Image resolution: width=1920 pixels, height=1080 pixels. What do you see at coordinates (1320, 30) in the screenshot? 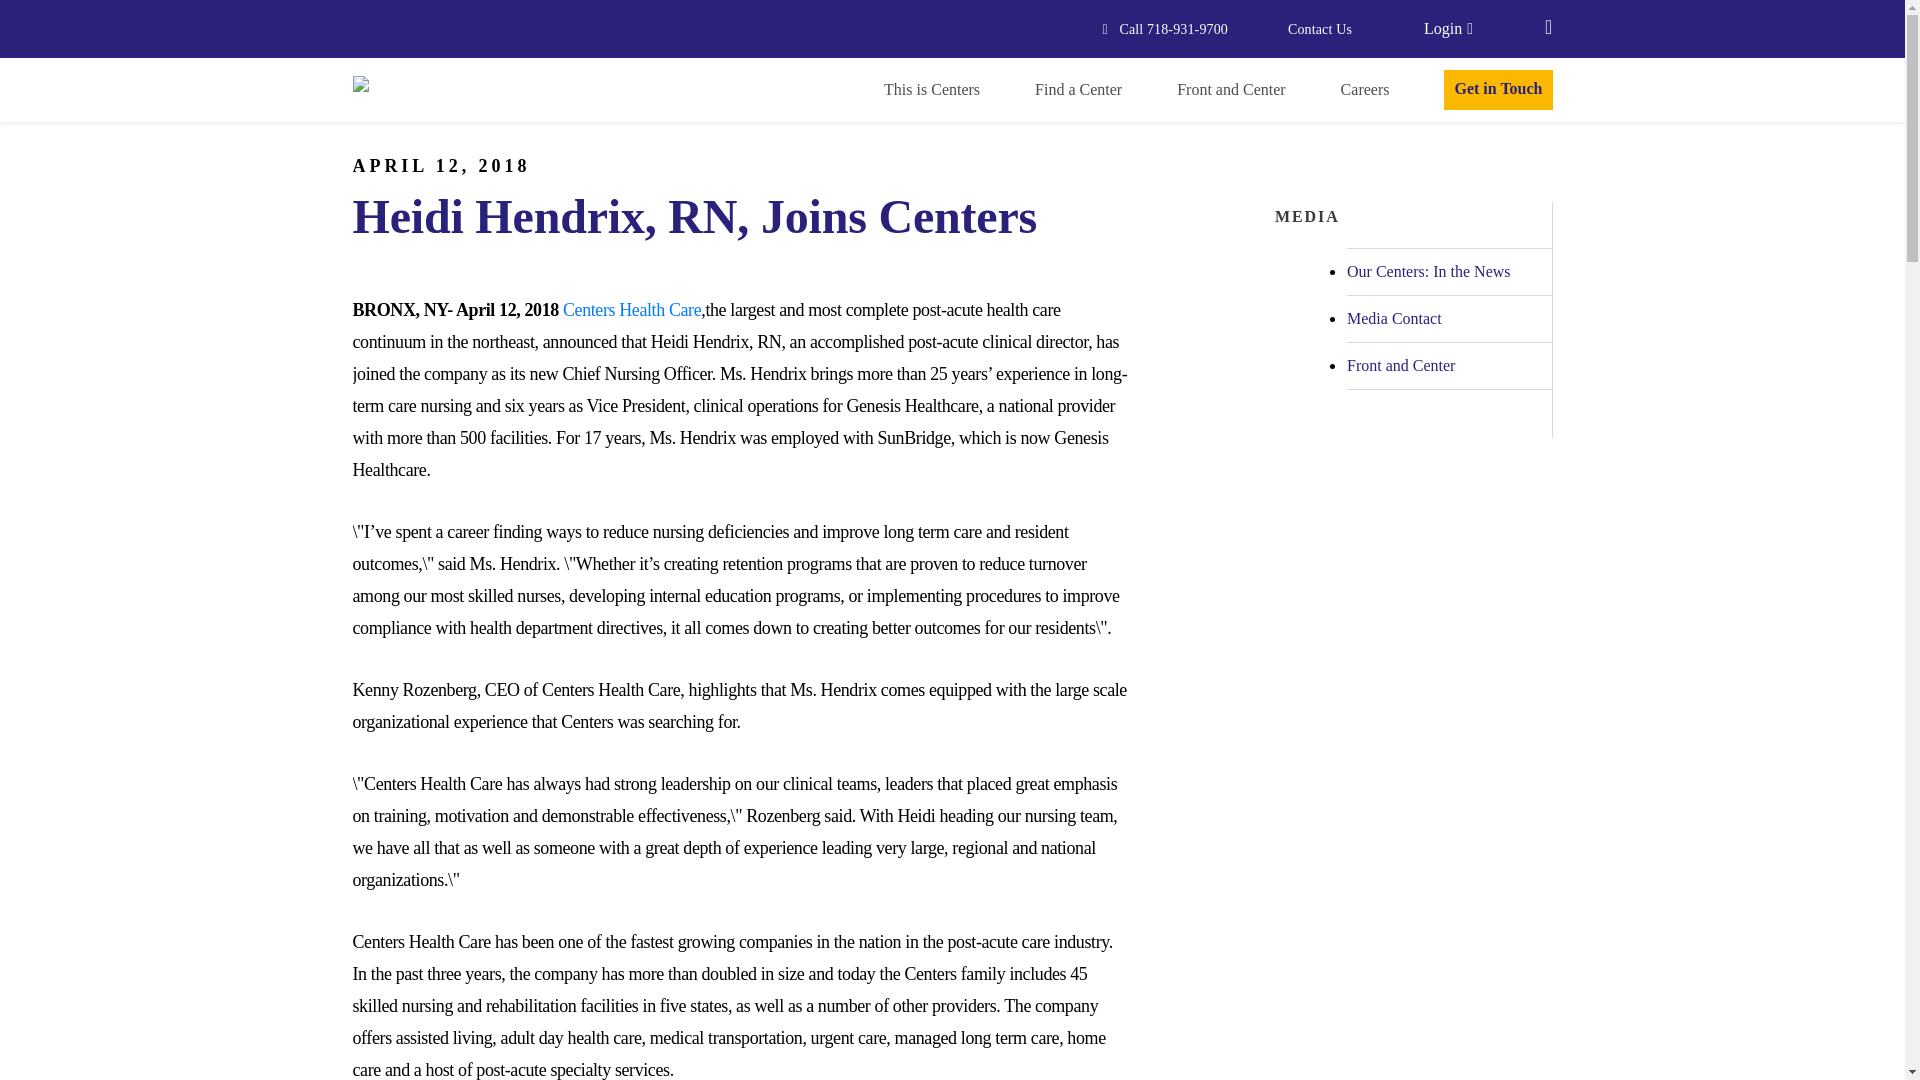
I see `Contact Us` at bounding box center [1320, 30].